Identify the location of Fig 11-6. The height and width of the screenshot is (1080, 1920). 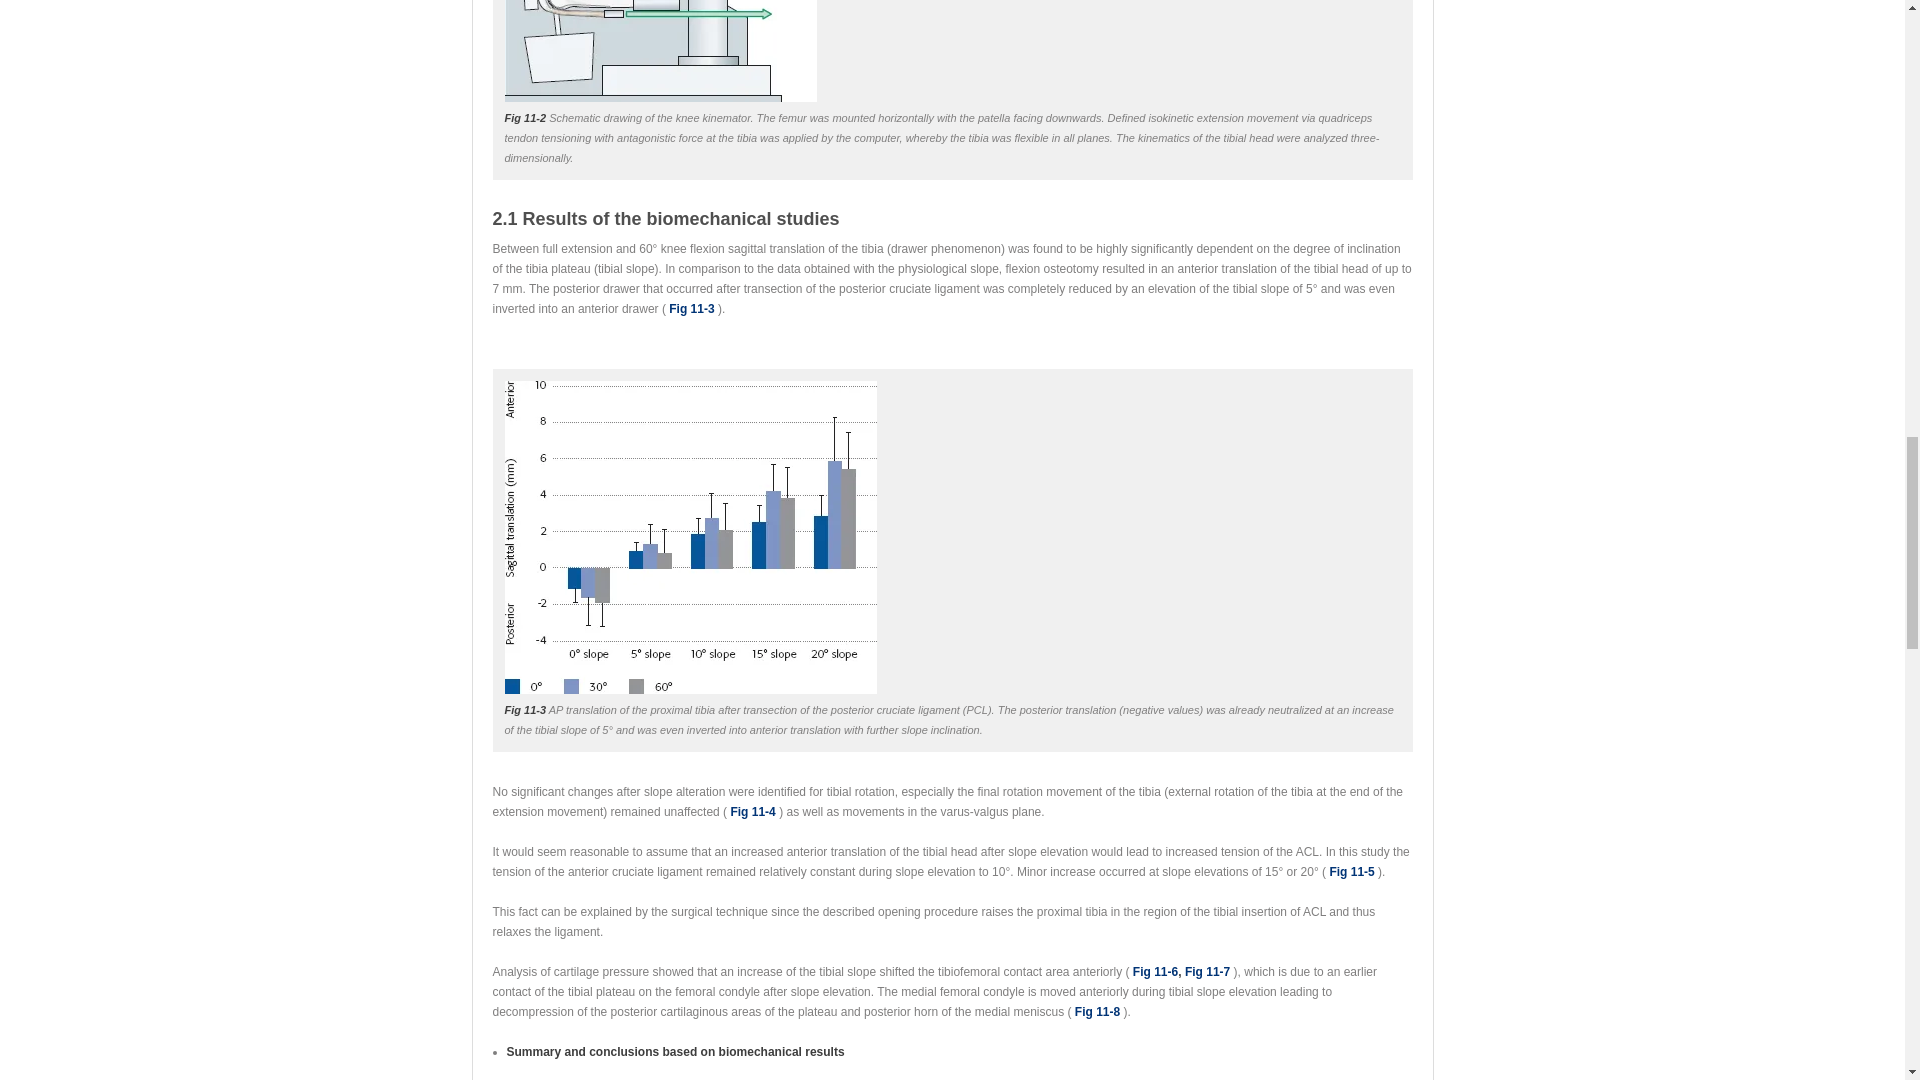
(1155, 972).